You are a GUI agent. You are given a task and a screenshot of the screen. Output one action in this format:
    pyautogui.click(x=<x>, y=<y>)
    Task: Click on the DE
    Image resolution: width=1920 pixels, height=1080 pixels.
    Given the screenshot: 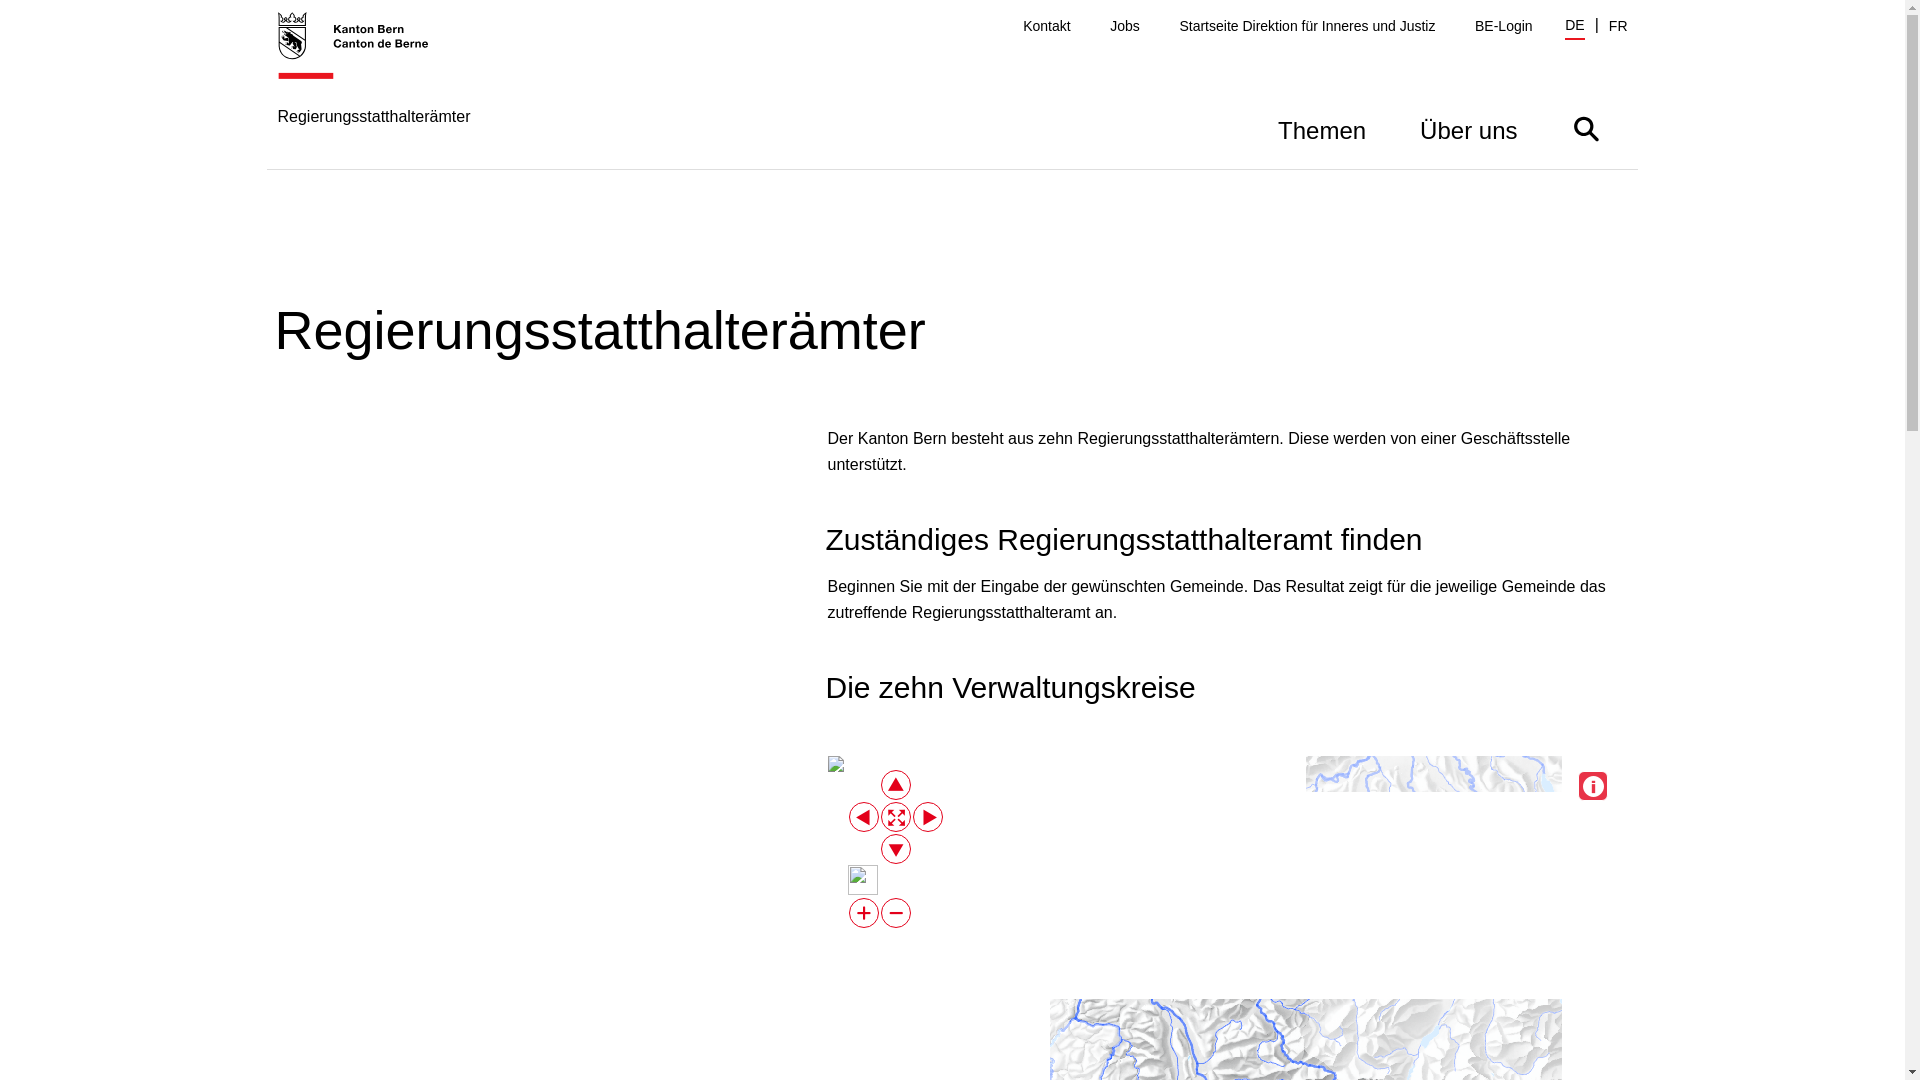 What is the action you would take?
    pyautogui.click(x=1574, y=28)
    